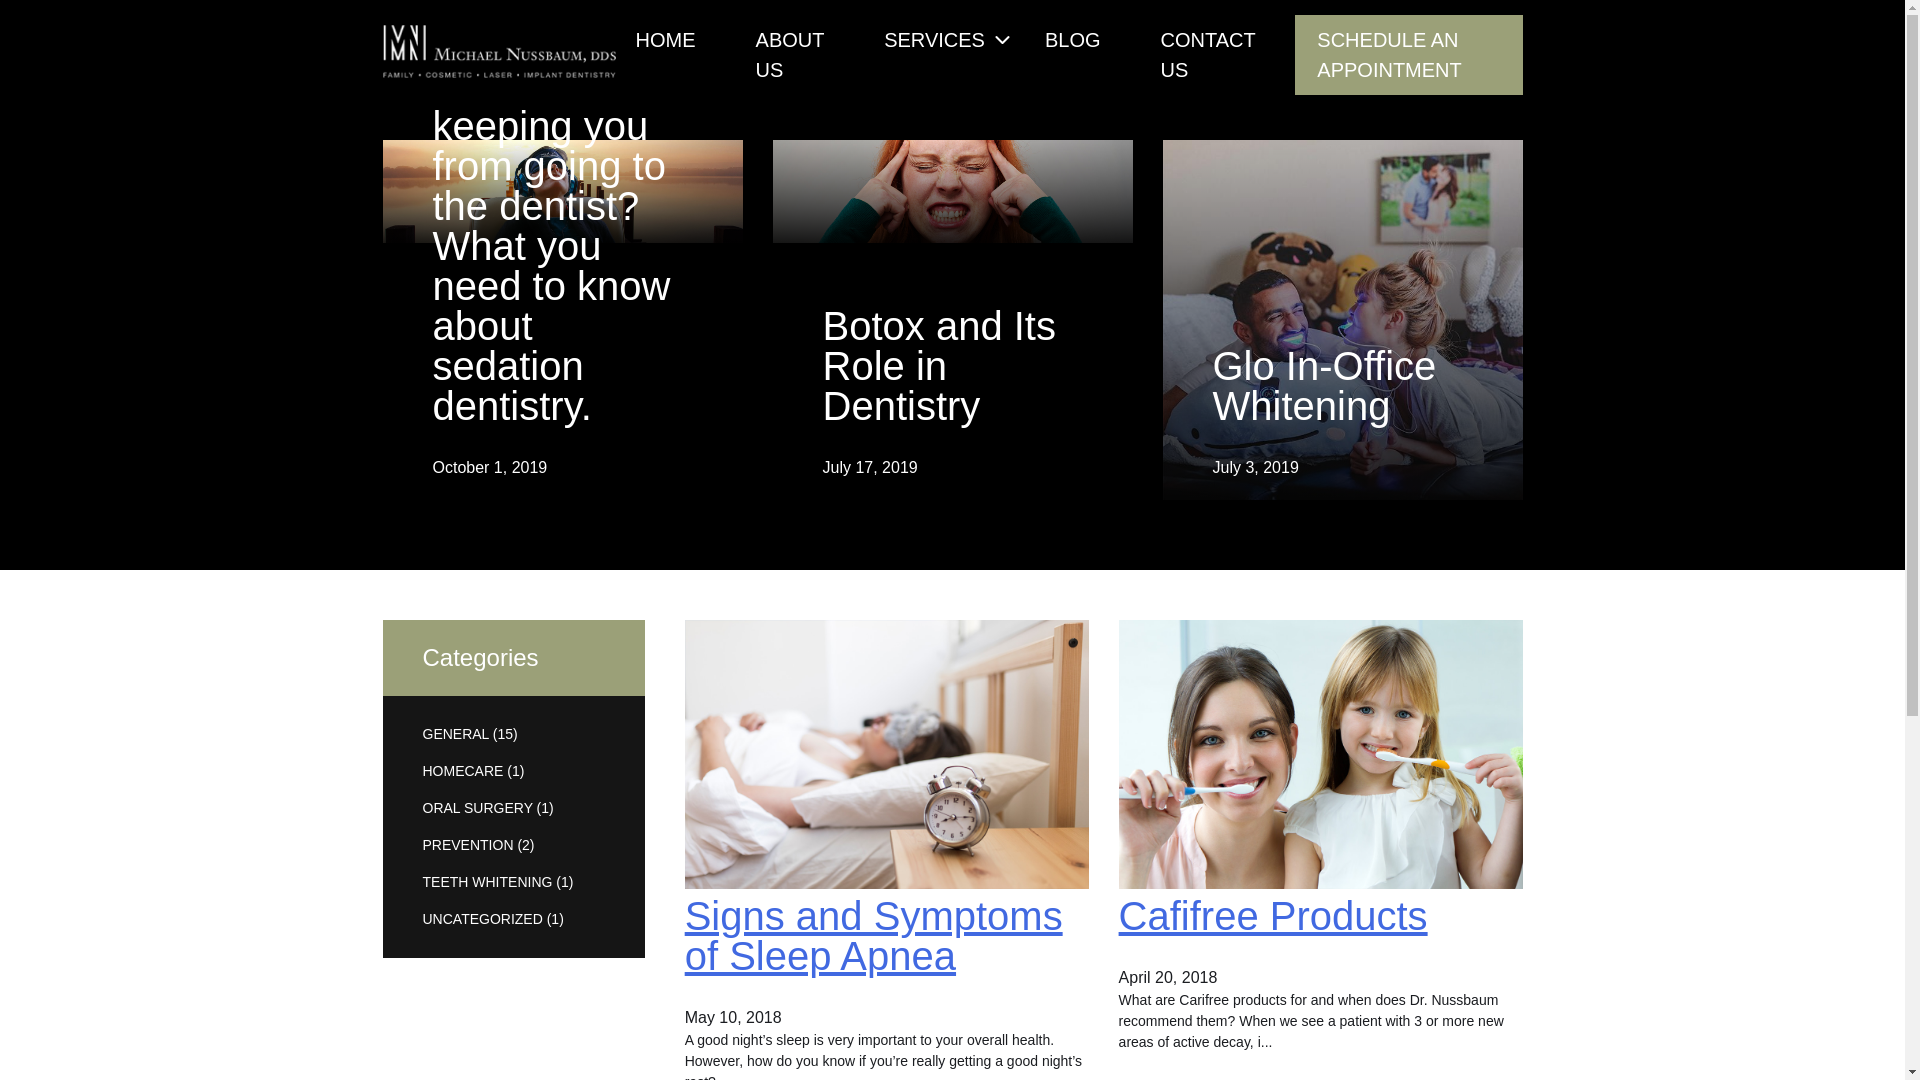  I want to click on ABOUT US, so click(790, 55).